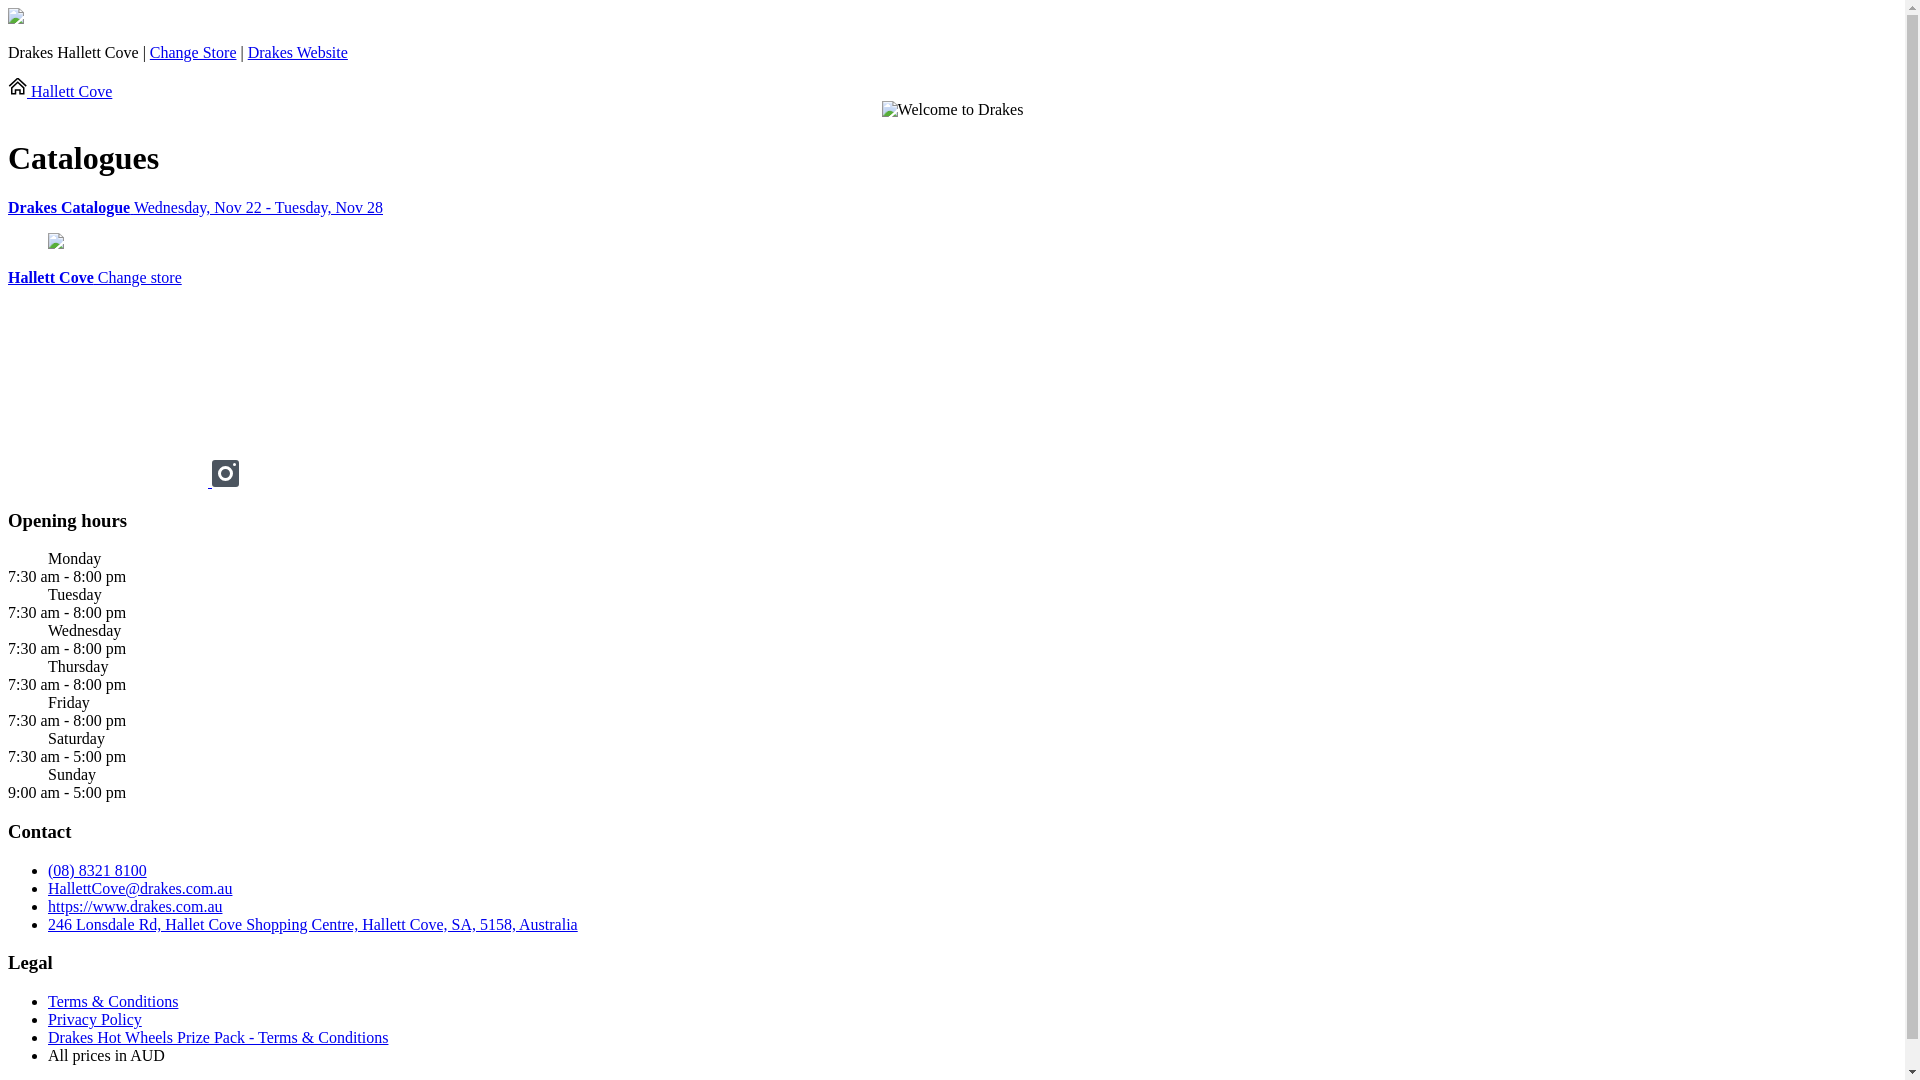 The width and height of the screenshot is (1920, 1080). I want to click on Hallett Cove, so click(60, 92).